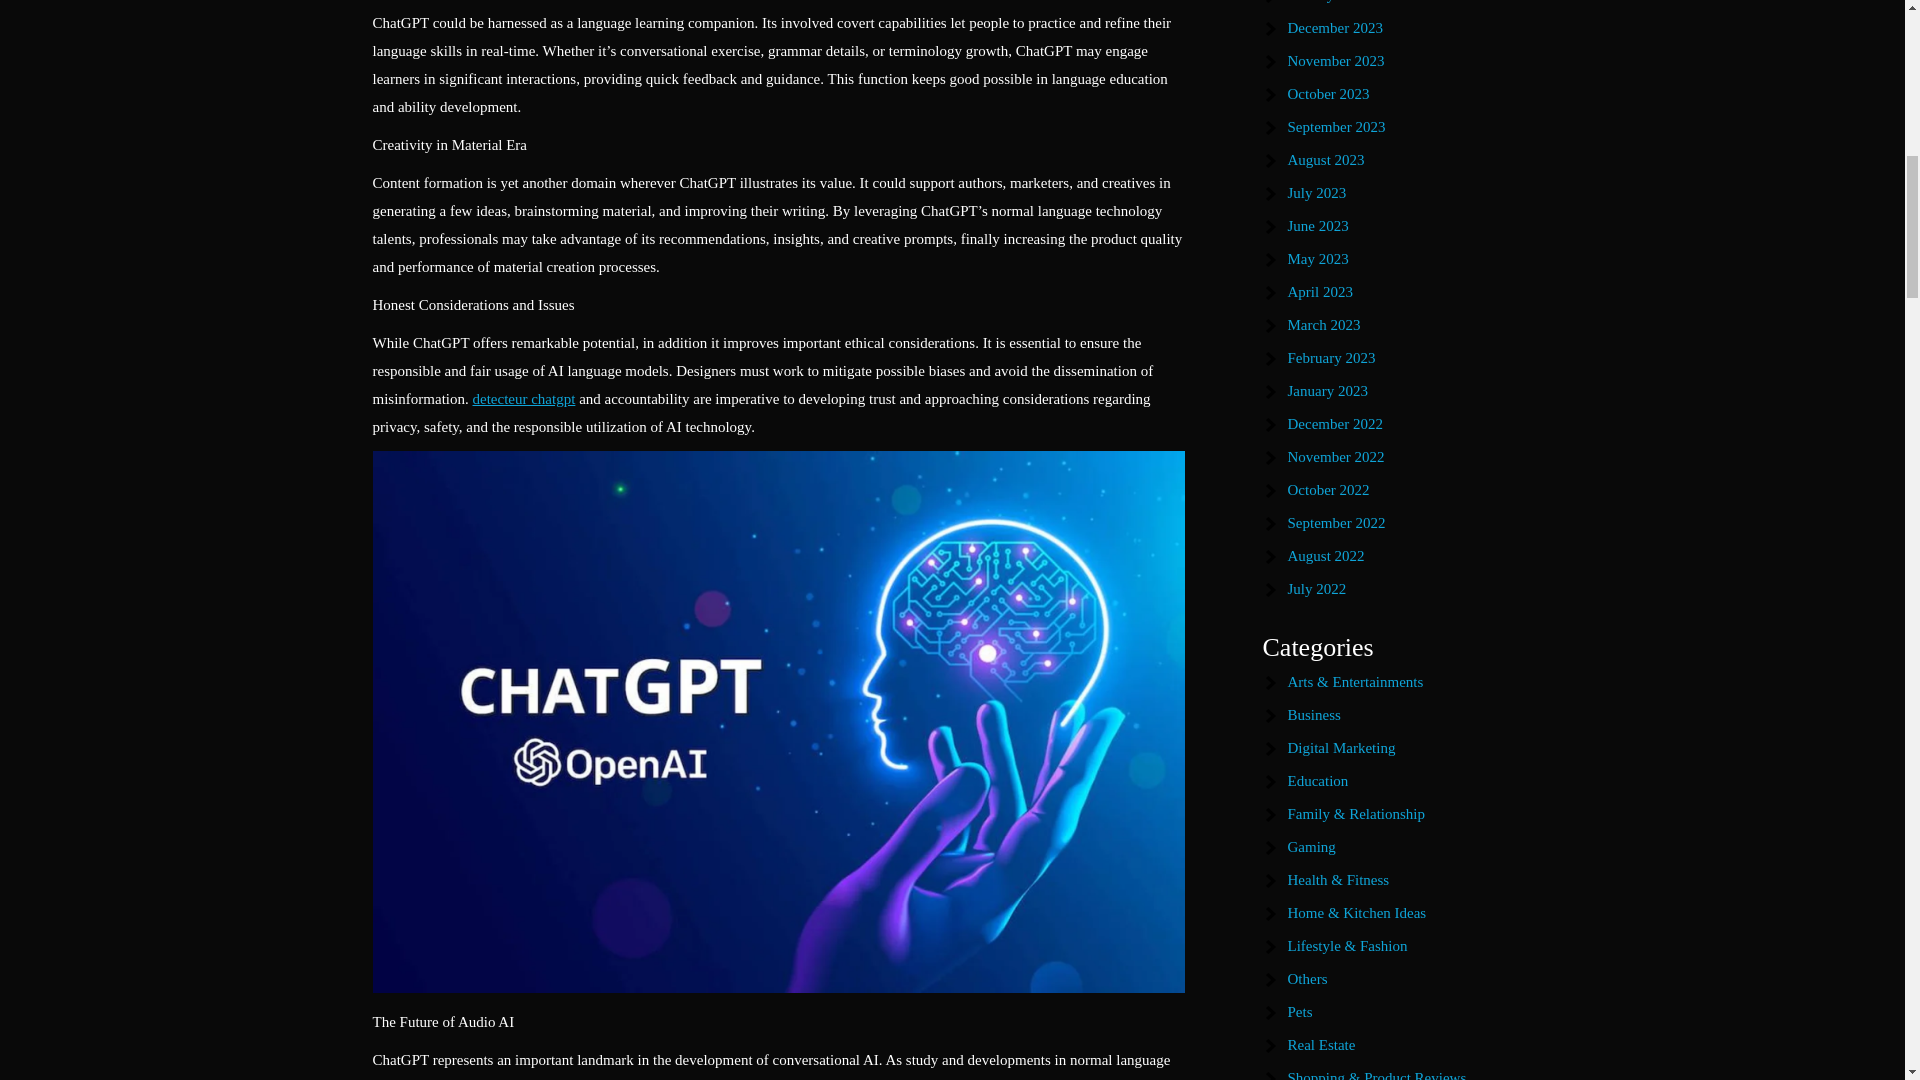 The width and height of the screenshot is (1920, 1080). I want to click on detecteur chatgpt, so click(523, 398).